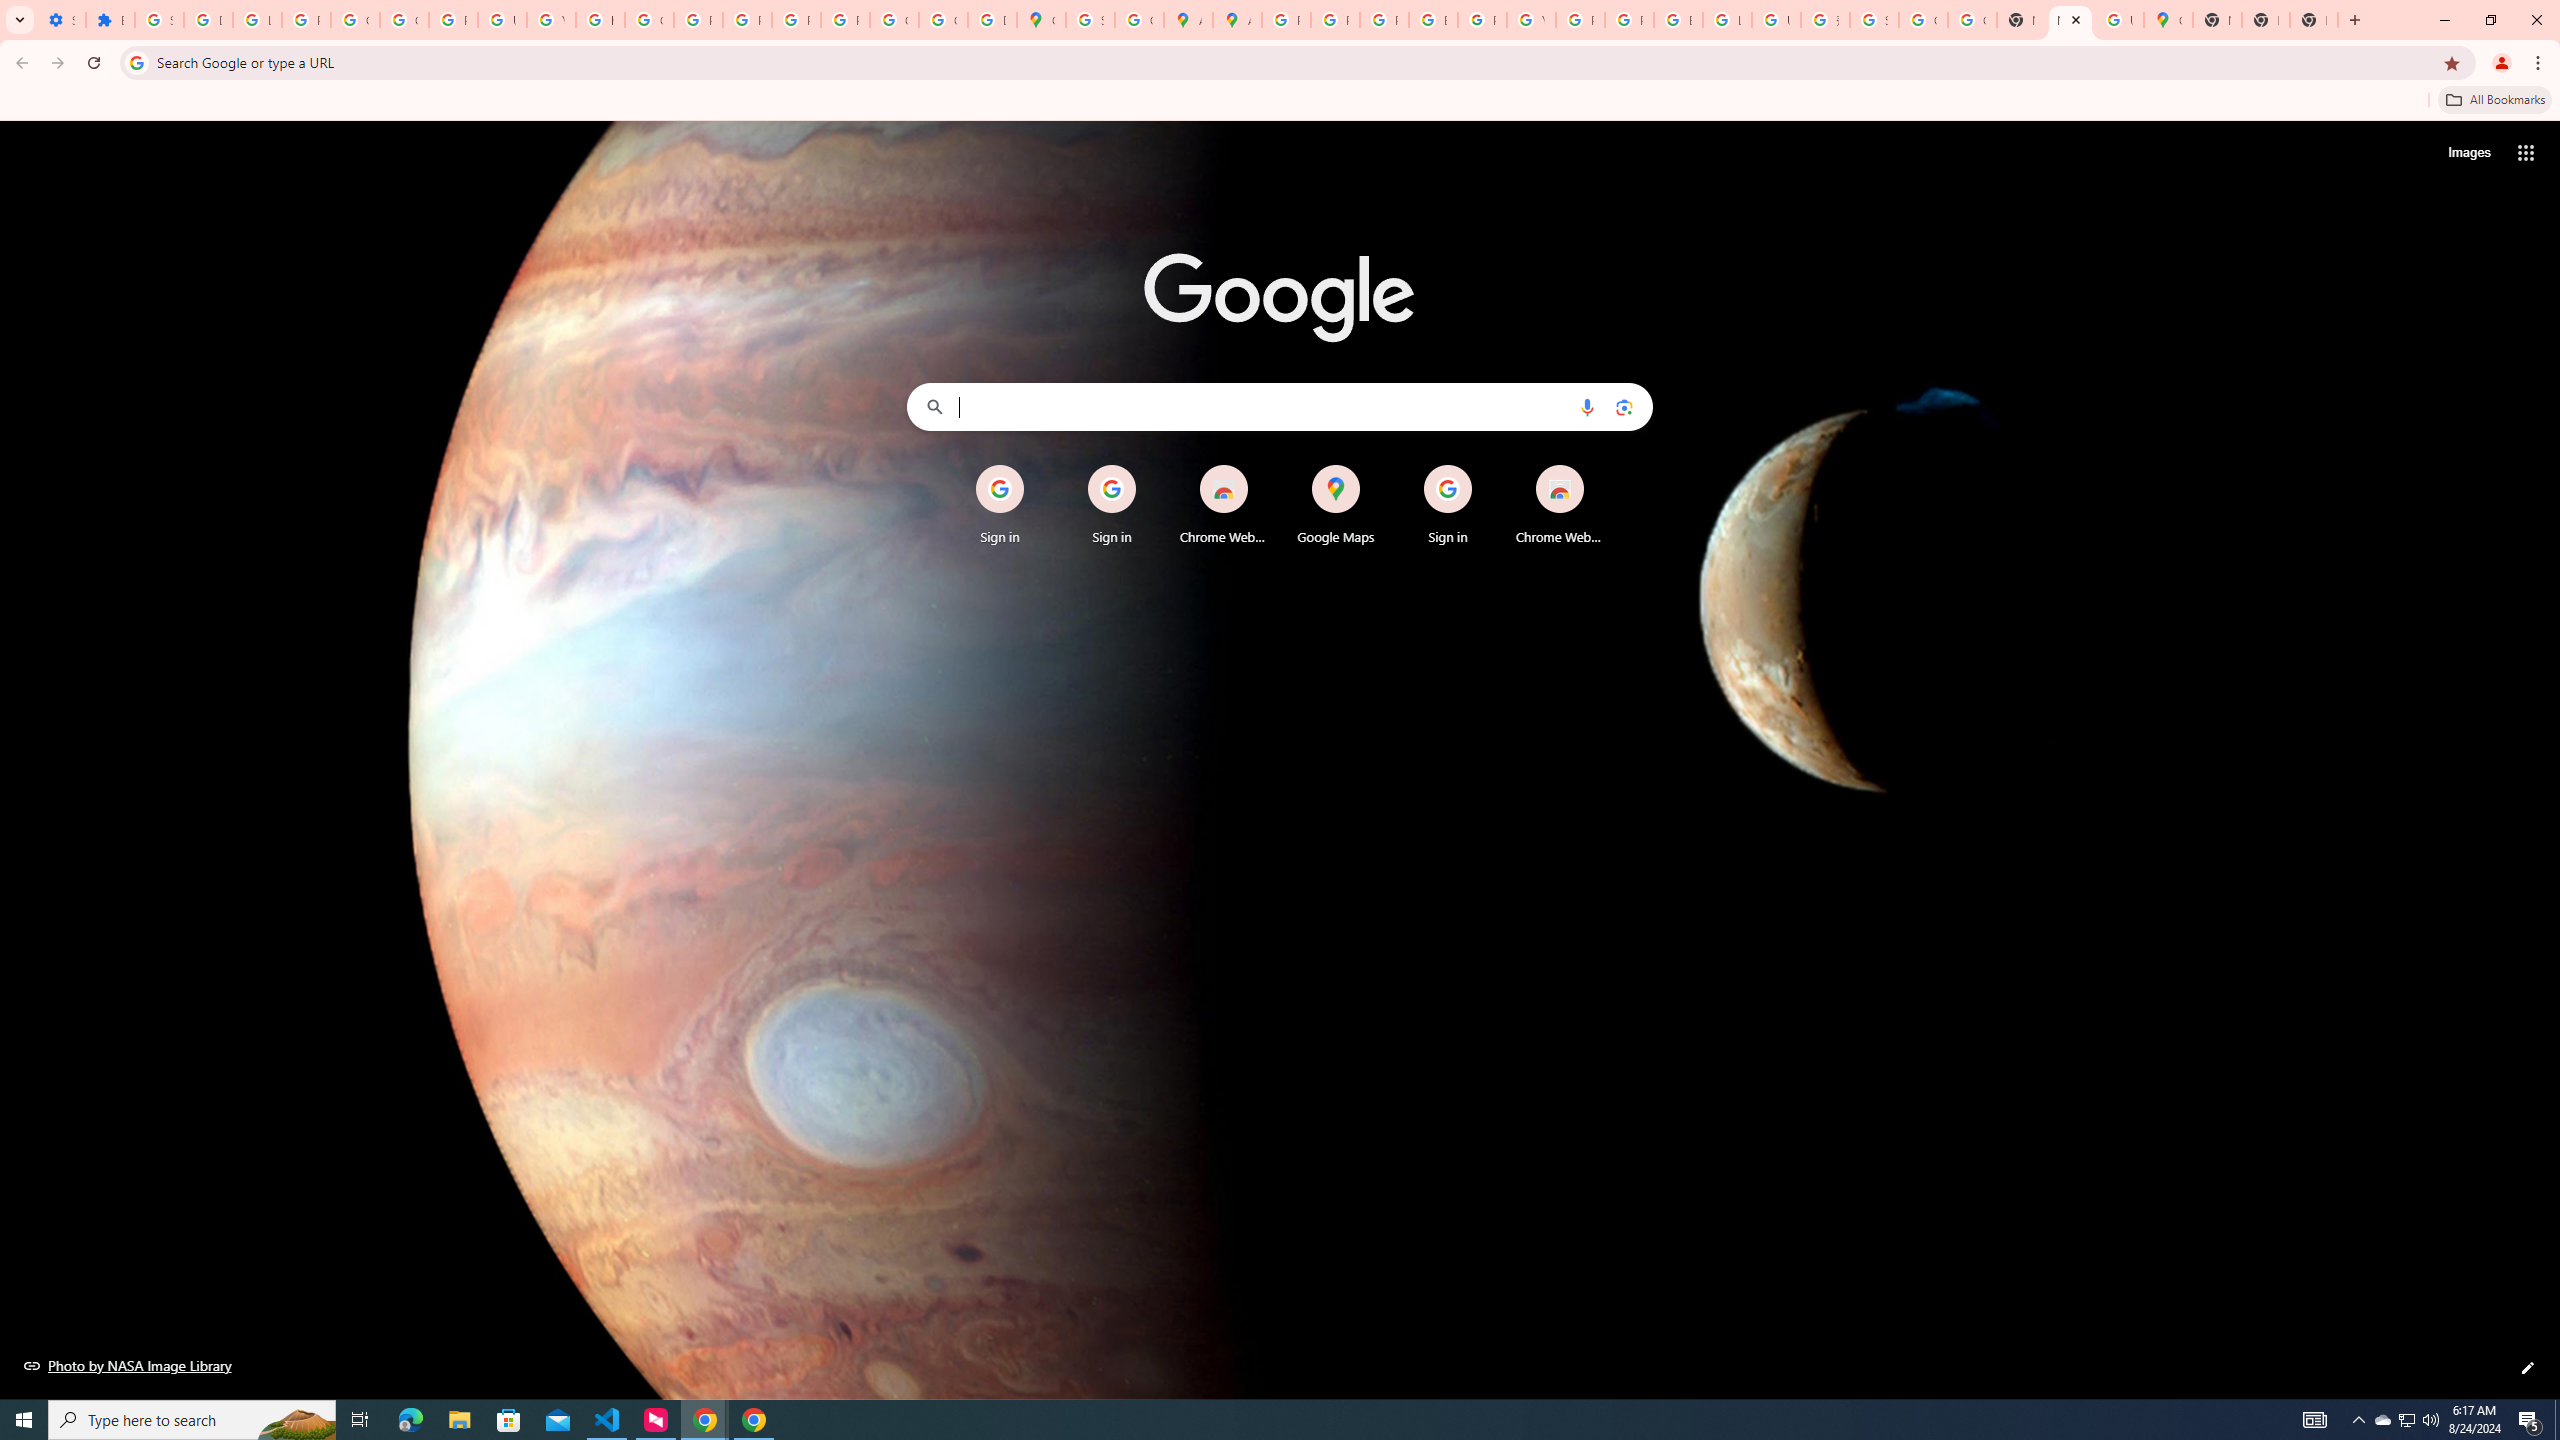 The image size is (2560, 1440). What do you see at coordinates (1874, 20) in the screenshot?
I see `Sign in - Google Accounts` at bounding box center [1874, 20].